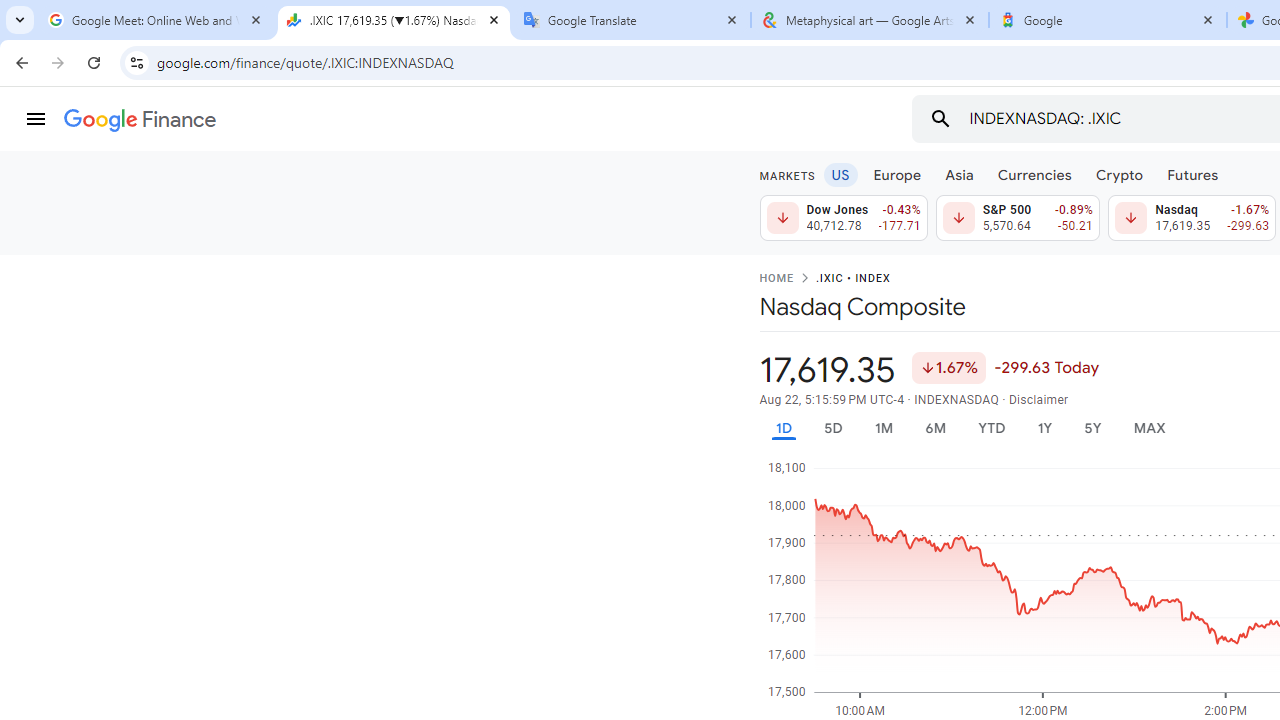  Describe the element at coordinates (776, 279) in the screenshot. I see `HOME` at that location.